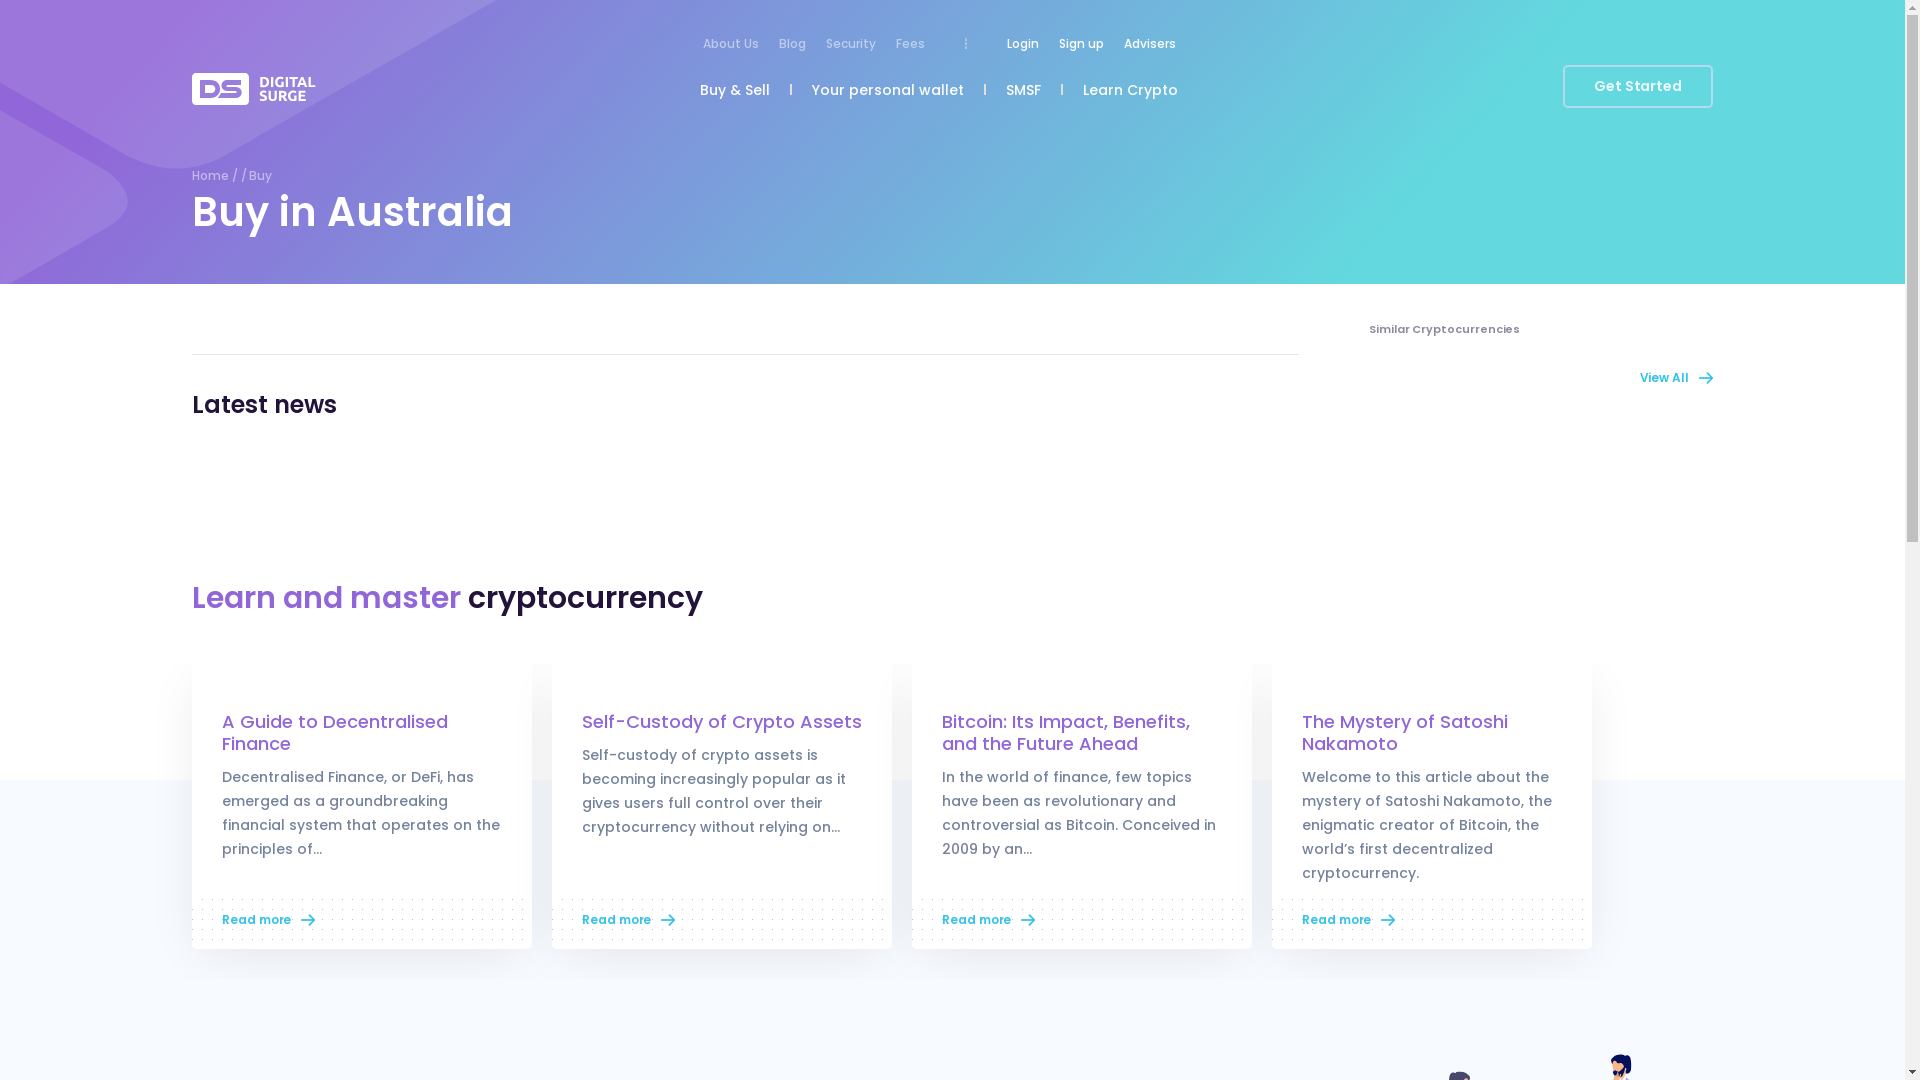 Image resolution: width=1920 pixels, height=1080 pixels. What do you see at coordinates (851, 46) in the screenshot?
I see `Security` at bounding box center [851, 46].